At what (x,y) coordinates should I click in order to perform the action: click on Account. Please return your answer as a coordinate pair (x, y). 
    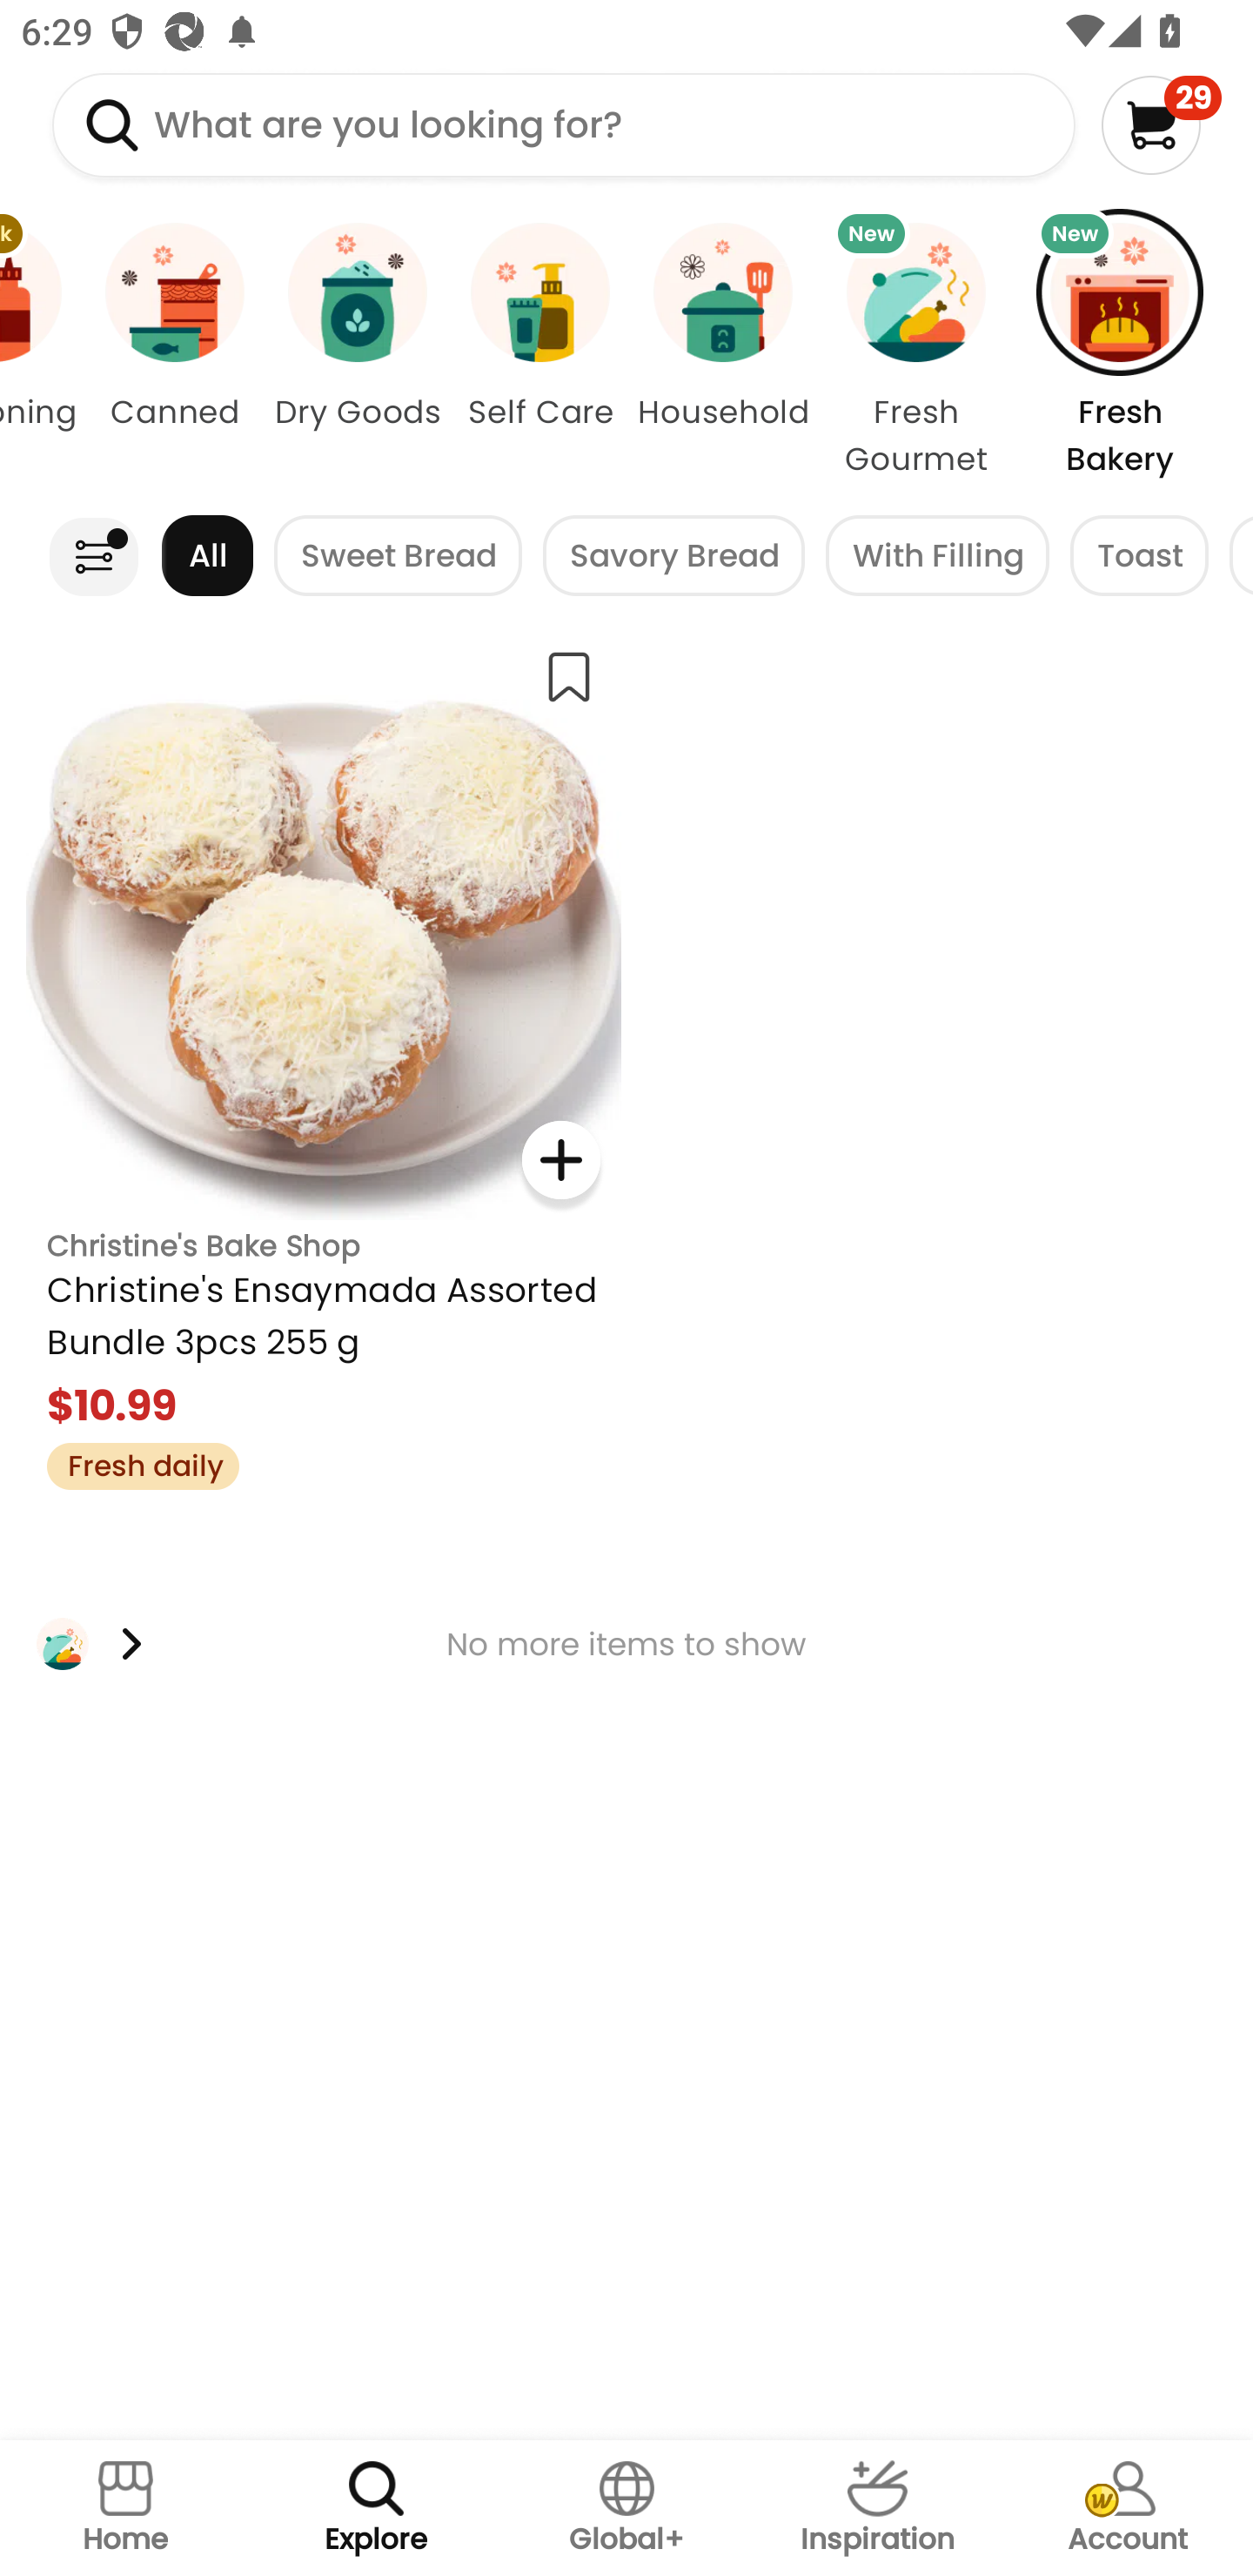
    Looking at the image, I should click on (1128, 2508).